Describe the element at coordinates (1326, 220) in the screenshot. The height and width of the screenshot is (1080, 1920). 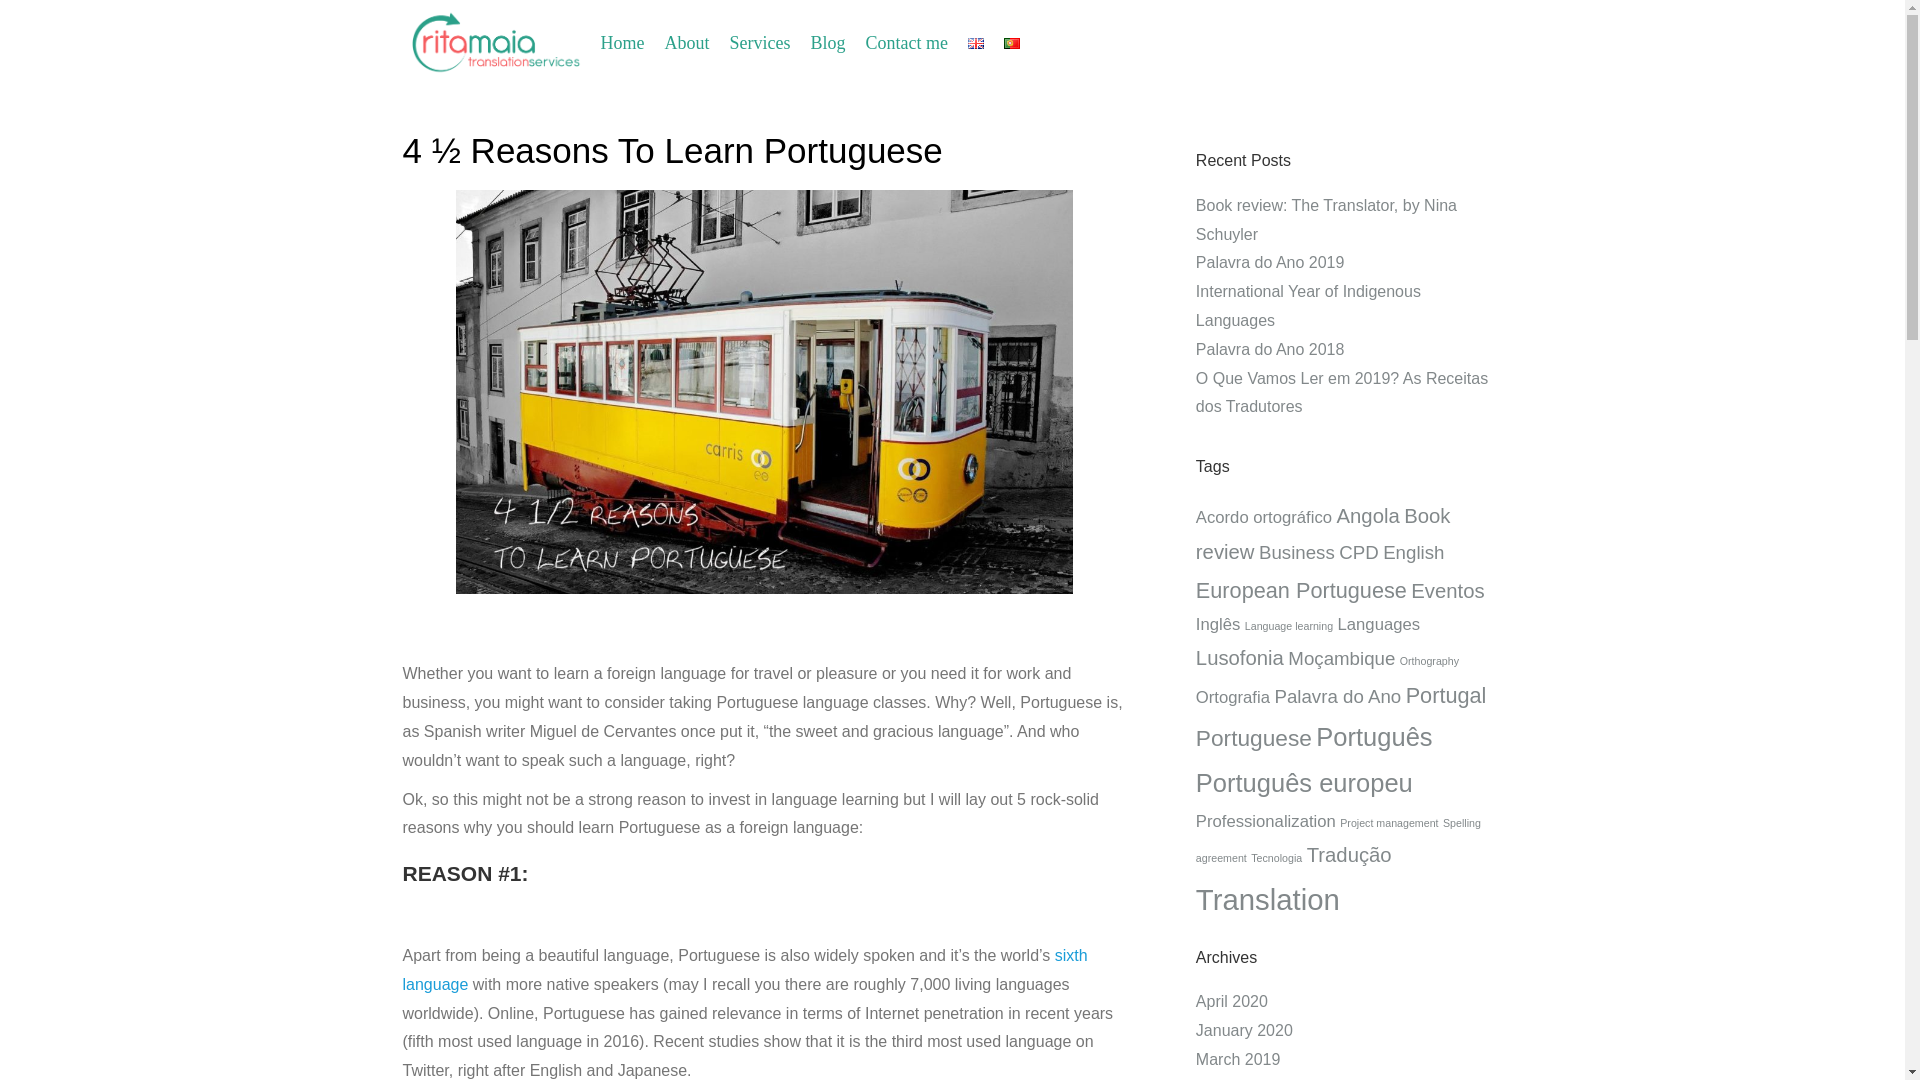
I see `Book review: The Translator, by Nina Schuyler` at that location.